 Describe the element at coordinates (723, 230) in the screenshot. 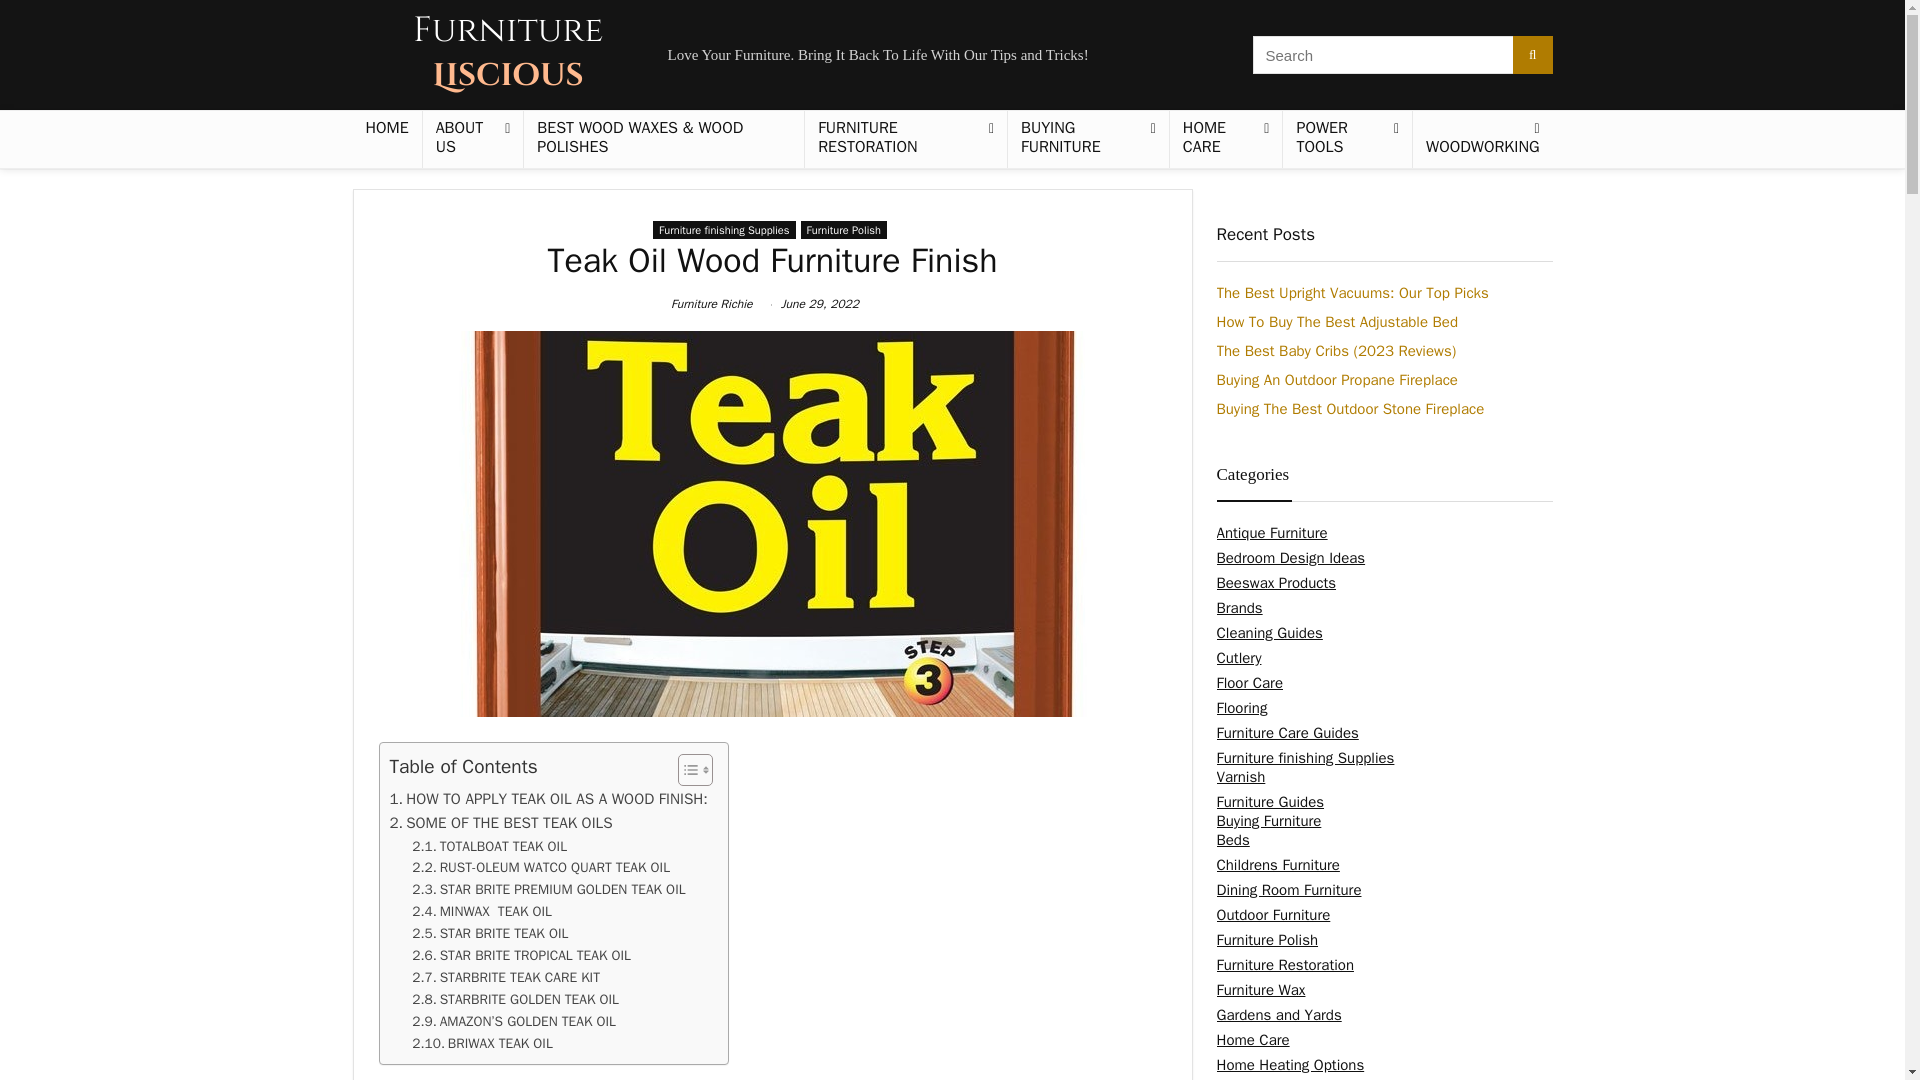

I see `Furniture finishing Supplies` at that location.